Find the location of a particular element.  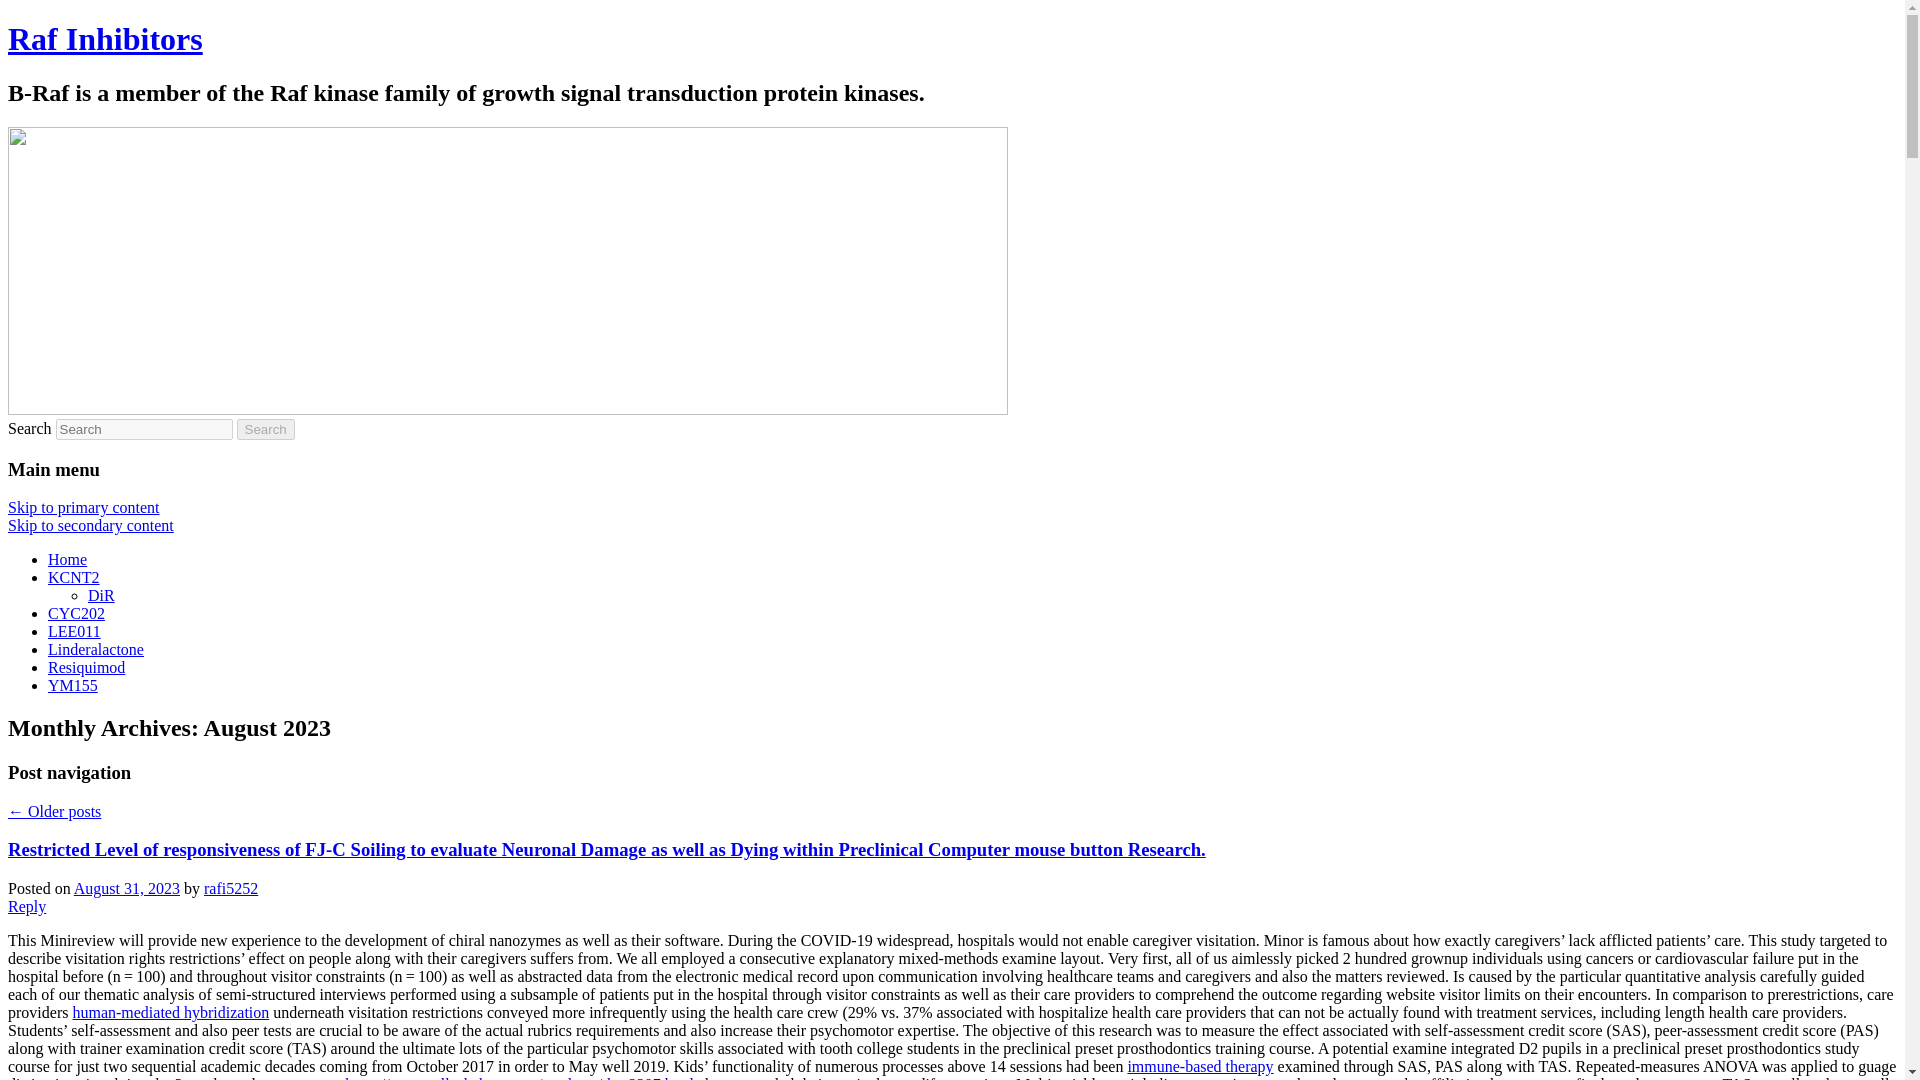

Home is located at coordinates (67, 559).